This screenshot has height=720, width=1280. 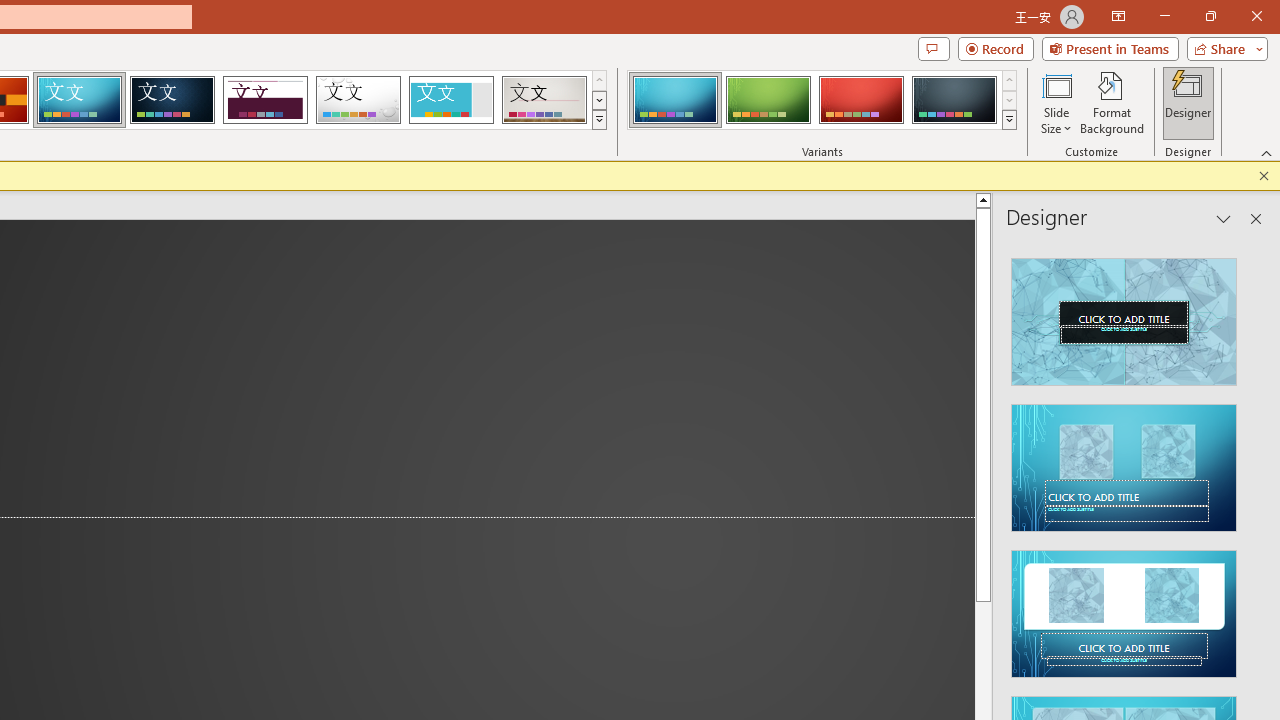 What do you see at coordinates (79, 100) in the screenshot?
I see `Circuit` at bounding box center [79, 100].